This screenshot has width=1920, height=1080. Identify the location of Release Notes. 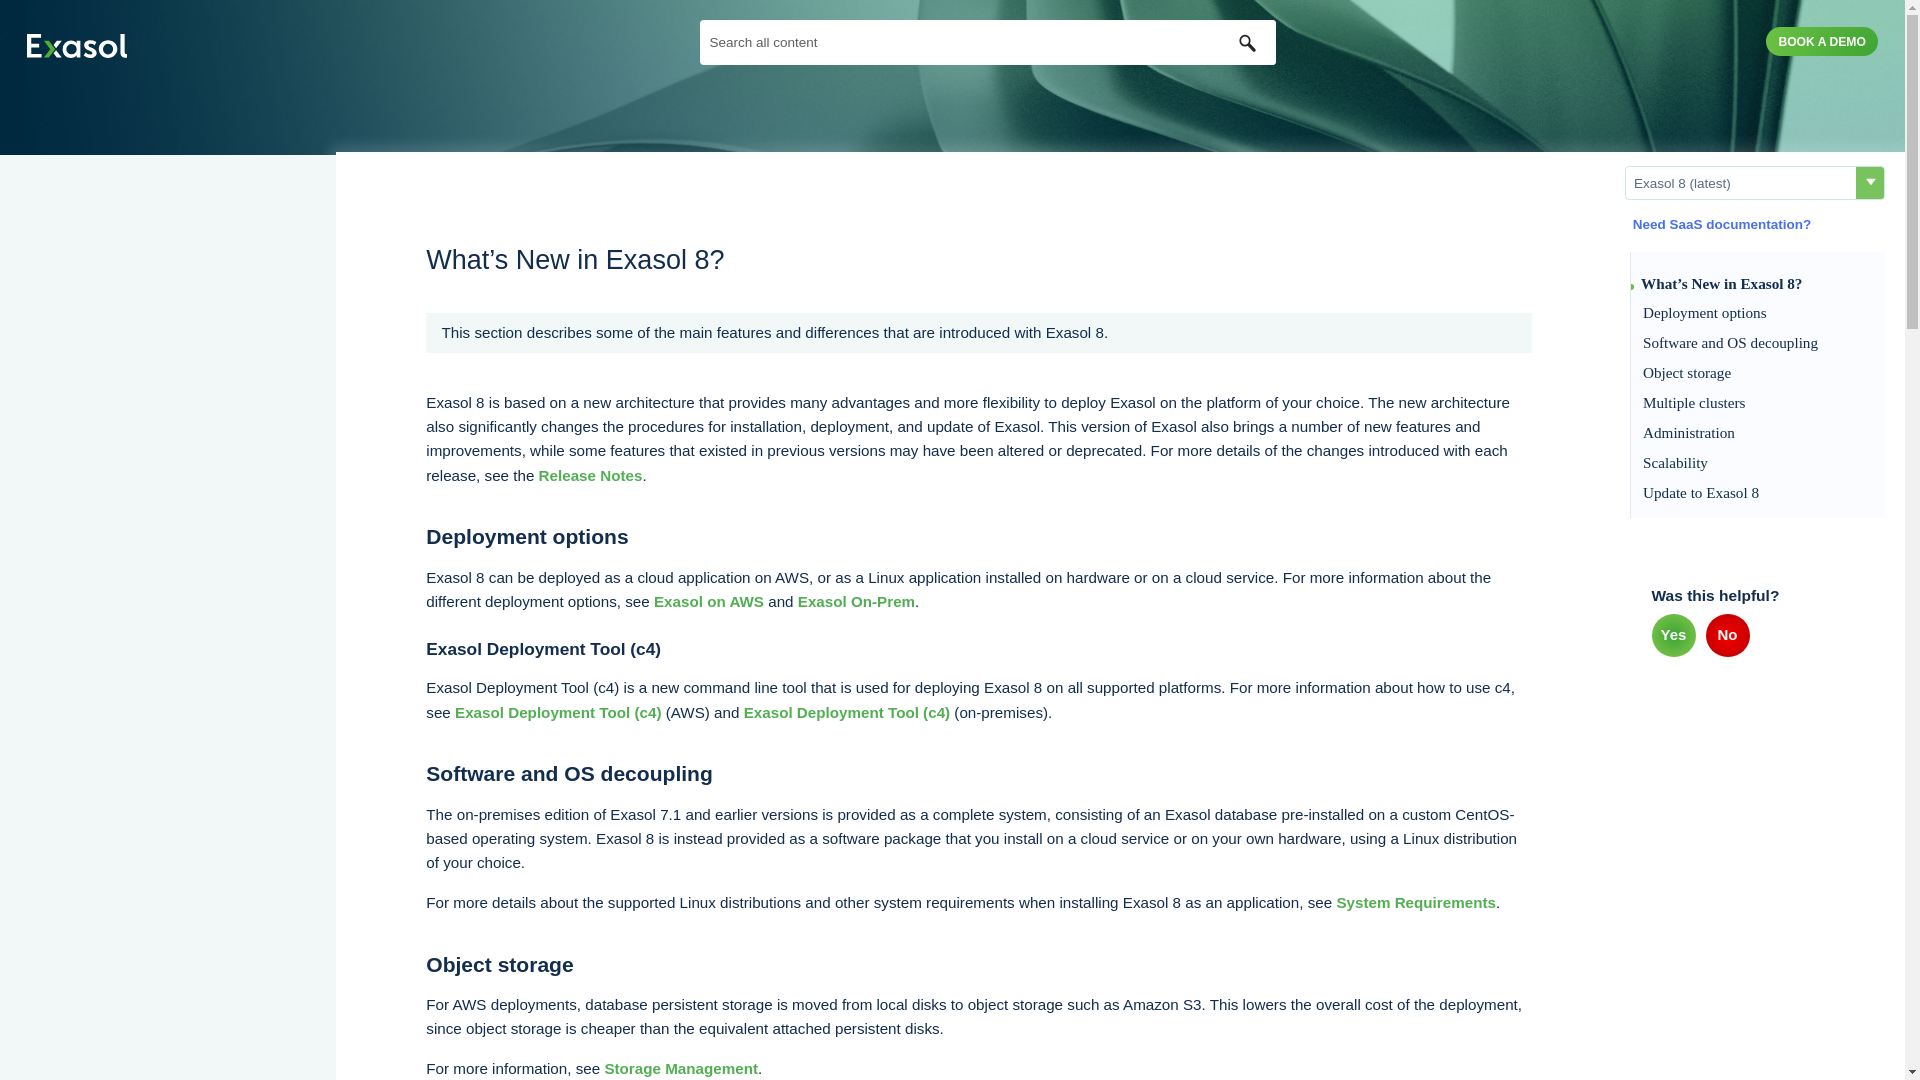
(591, 474).